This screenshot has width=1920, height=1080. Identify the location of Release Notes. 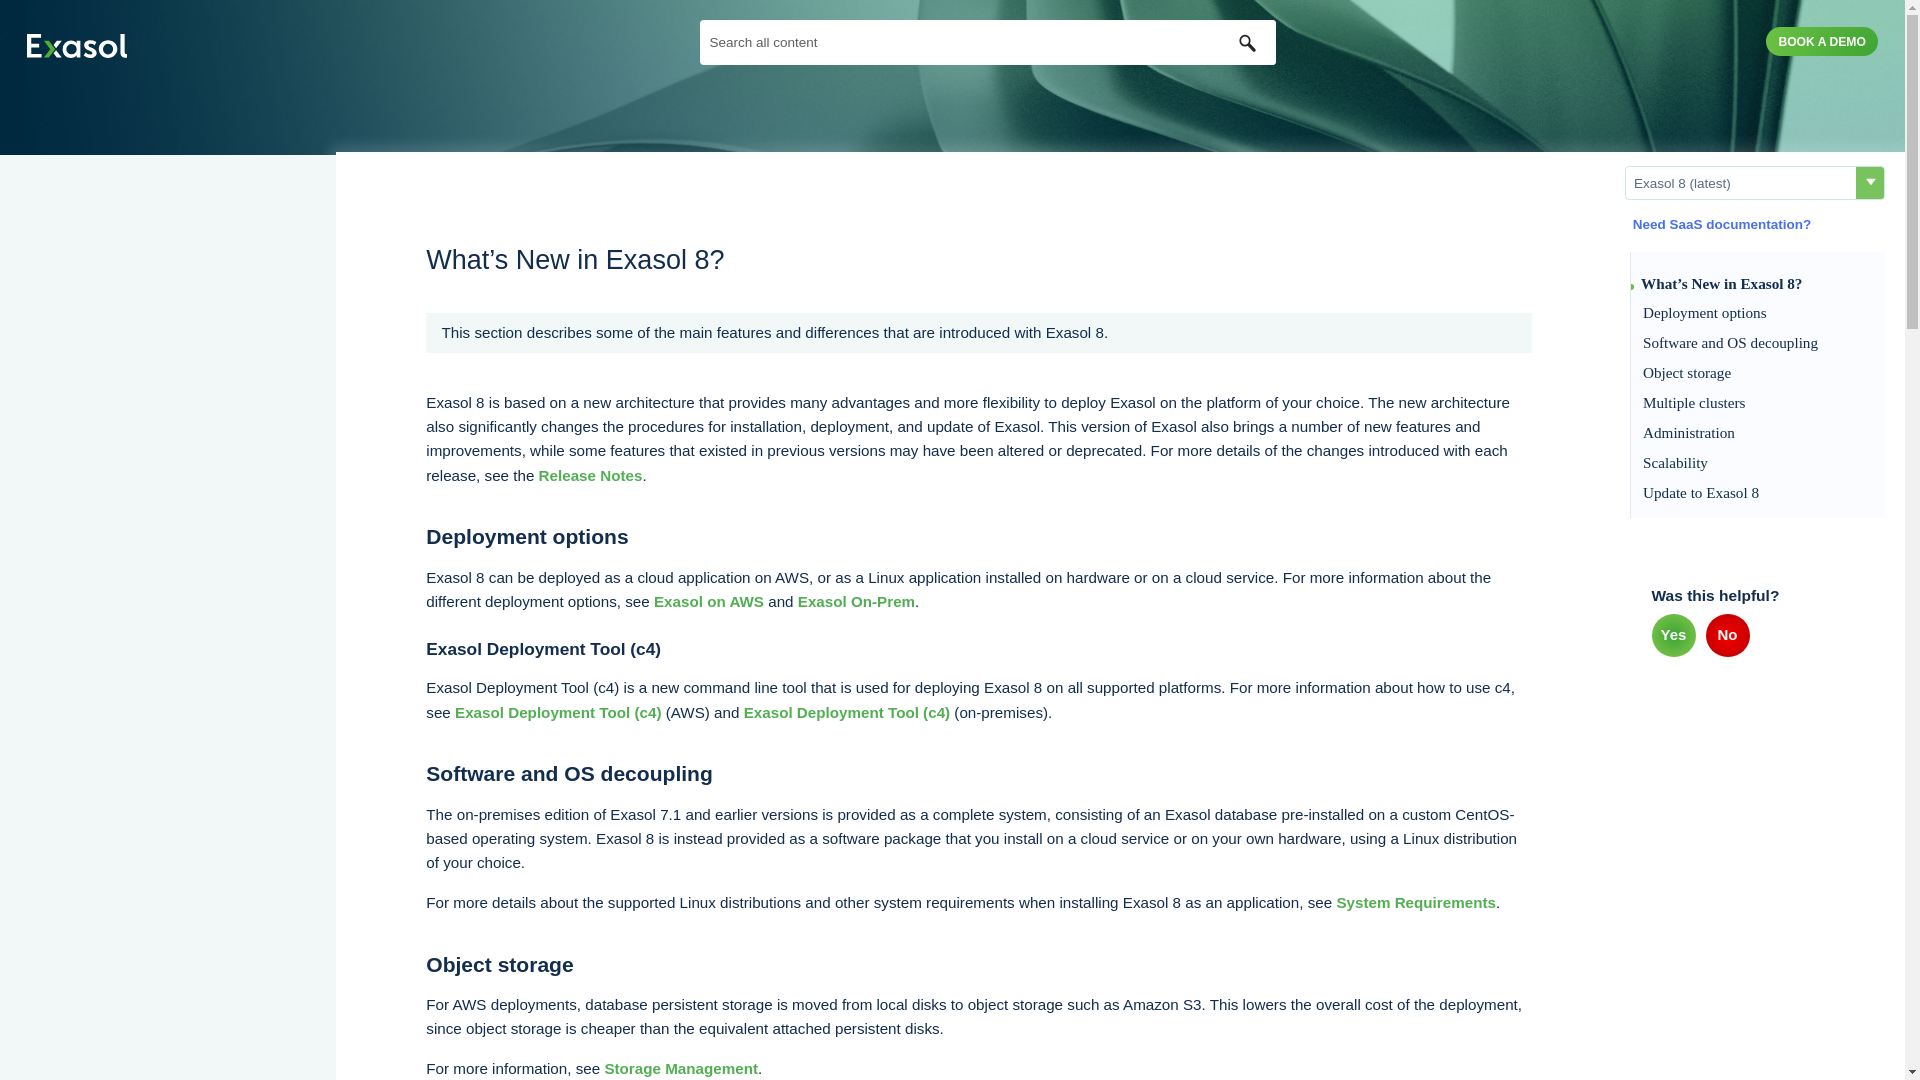
(591, 474).